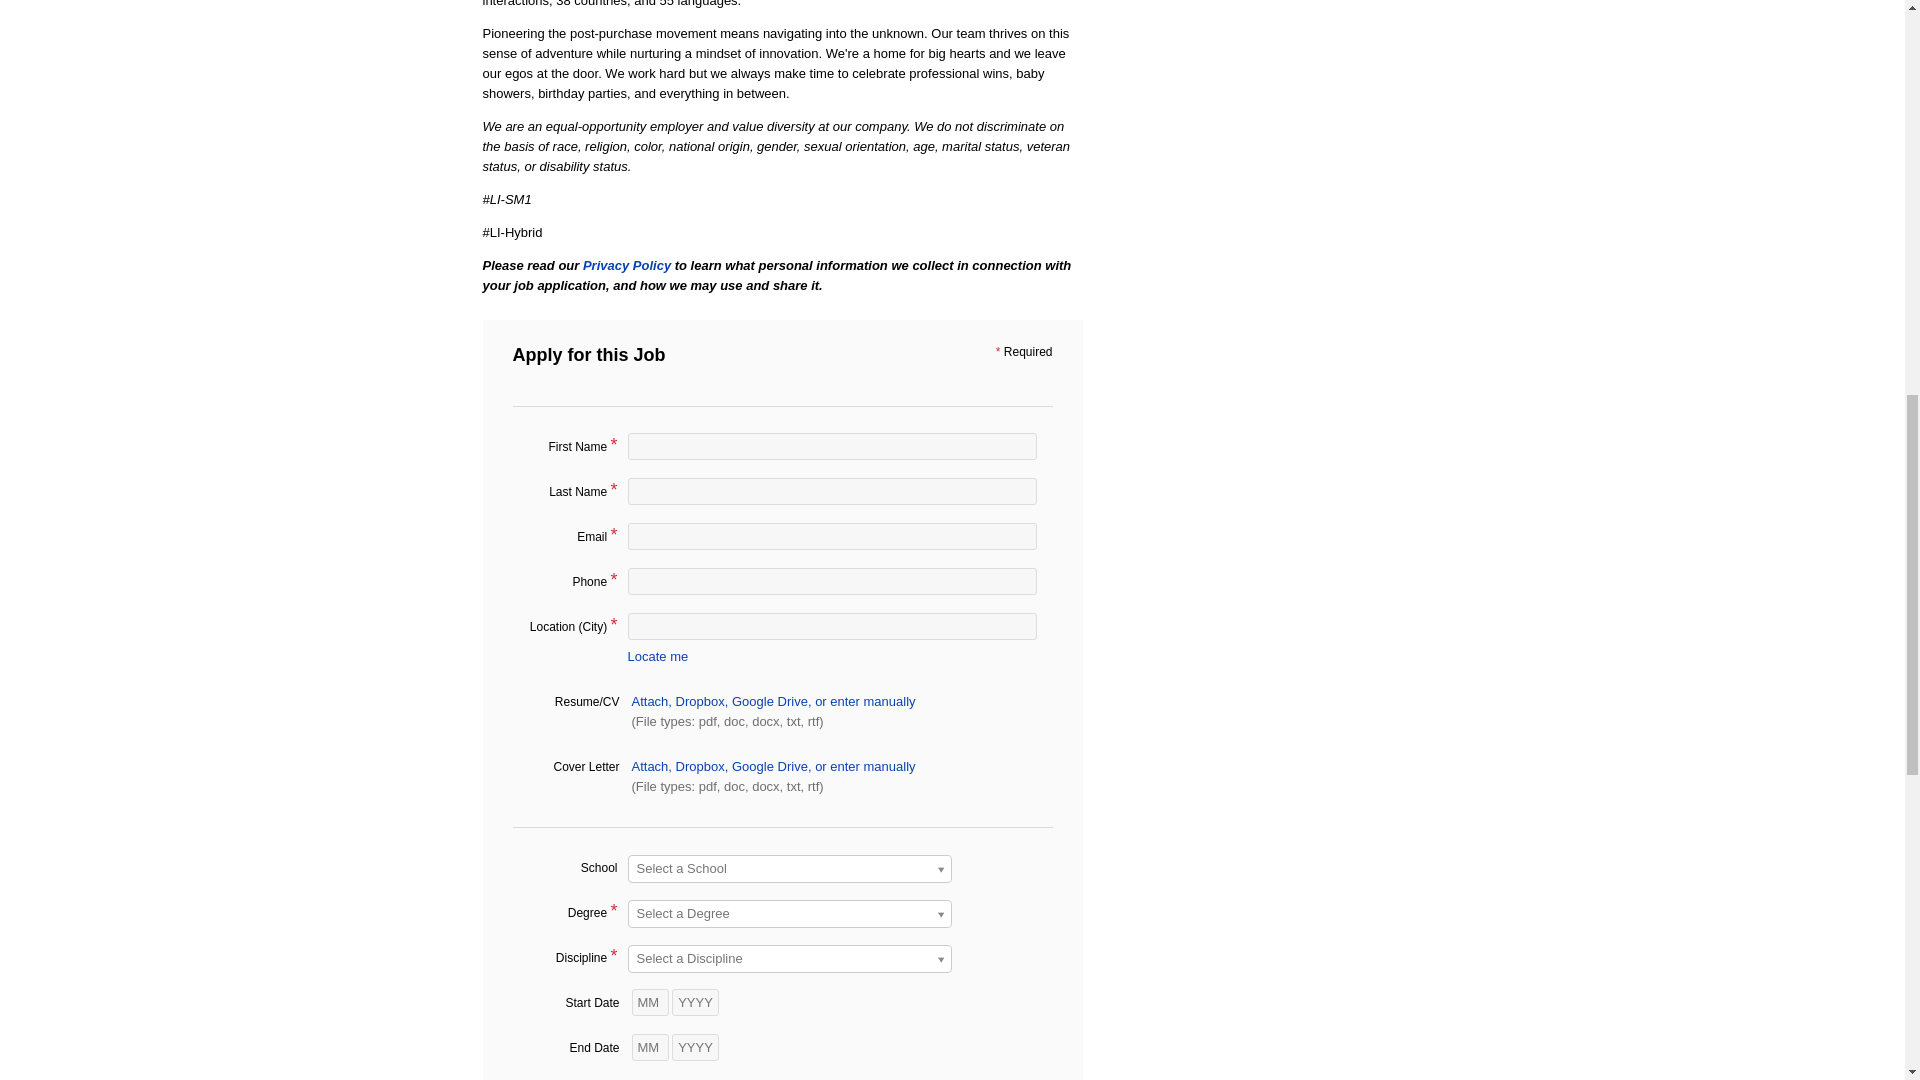 This screenshot has height=1080, width=1920. I want to click on or enter manually, so click(864, 766).